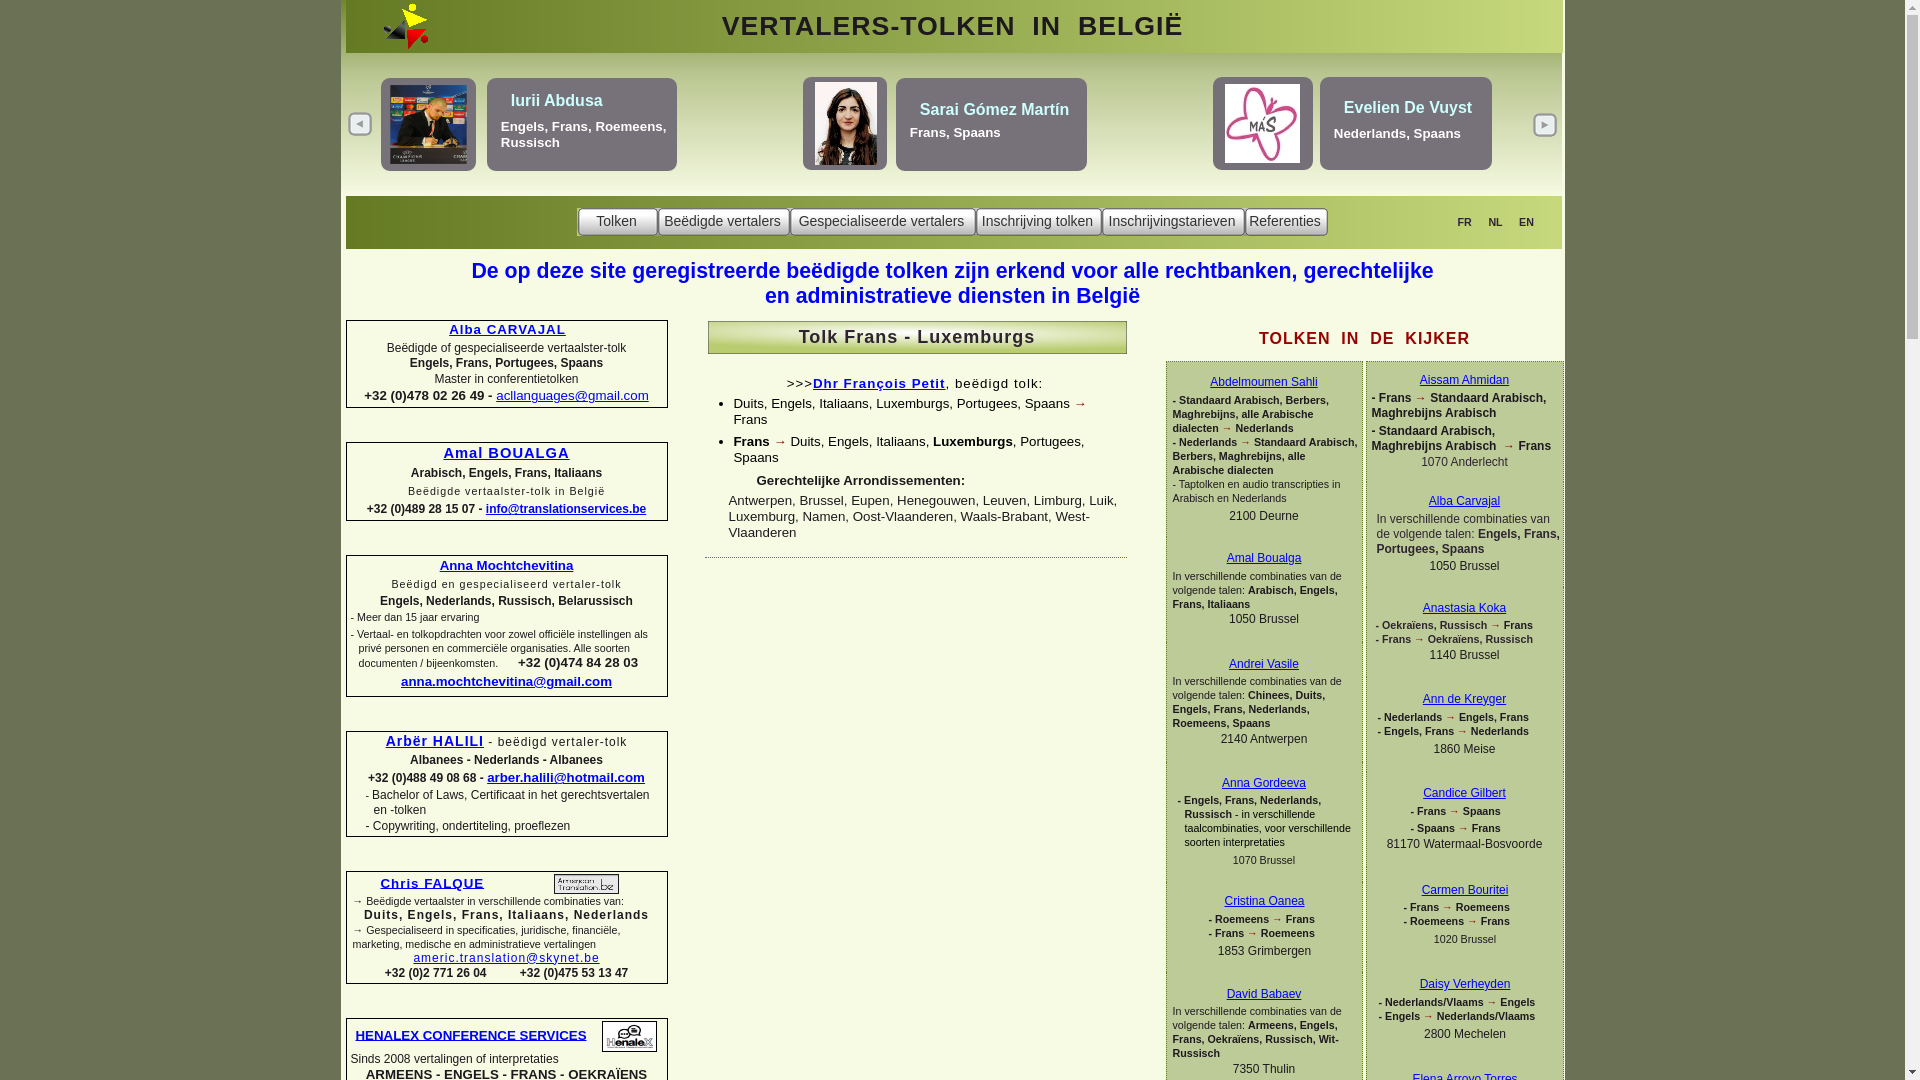 This screenshot has width=1920, height=1080. Describe the element at coordinates (1464, 793) in the screenshot. I see `Candice Gilbert` at that location.